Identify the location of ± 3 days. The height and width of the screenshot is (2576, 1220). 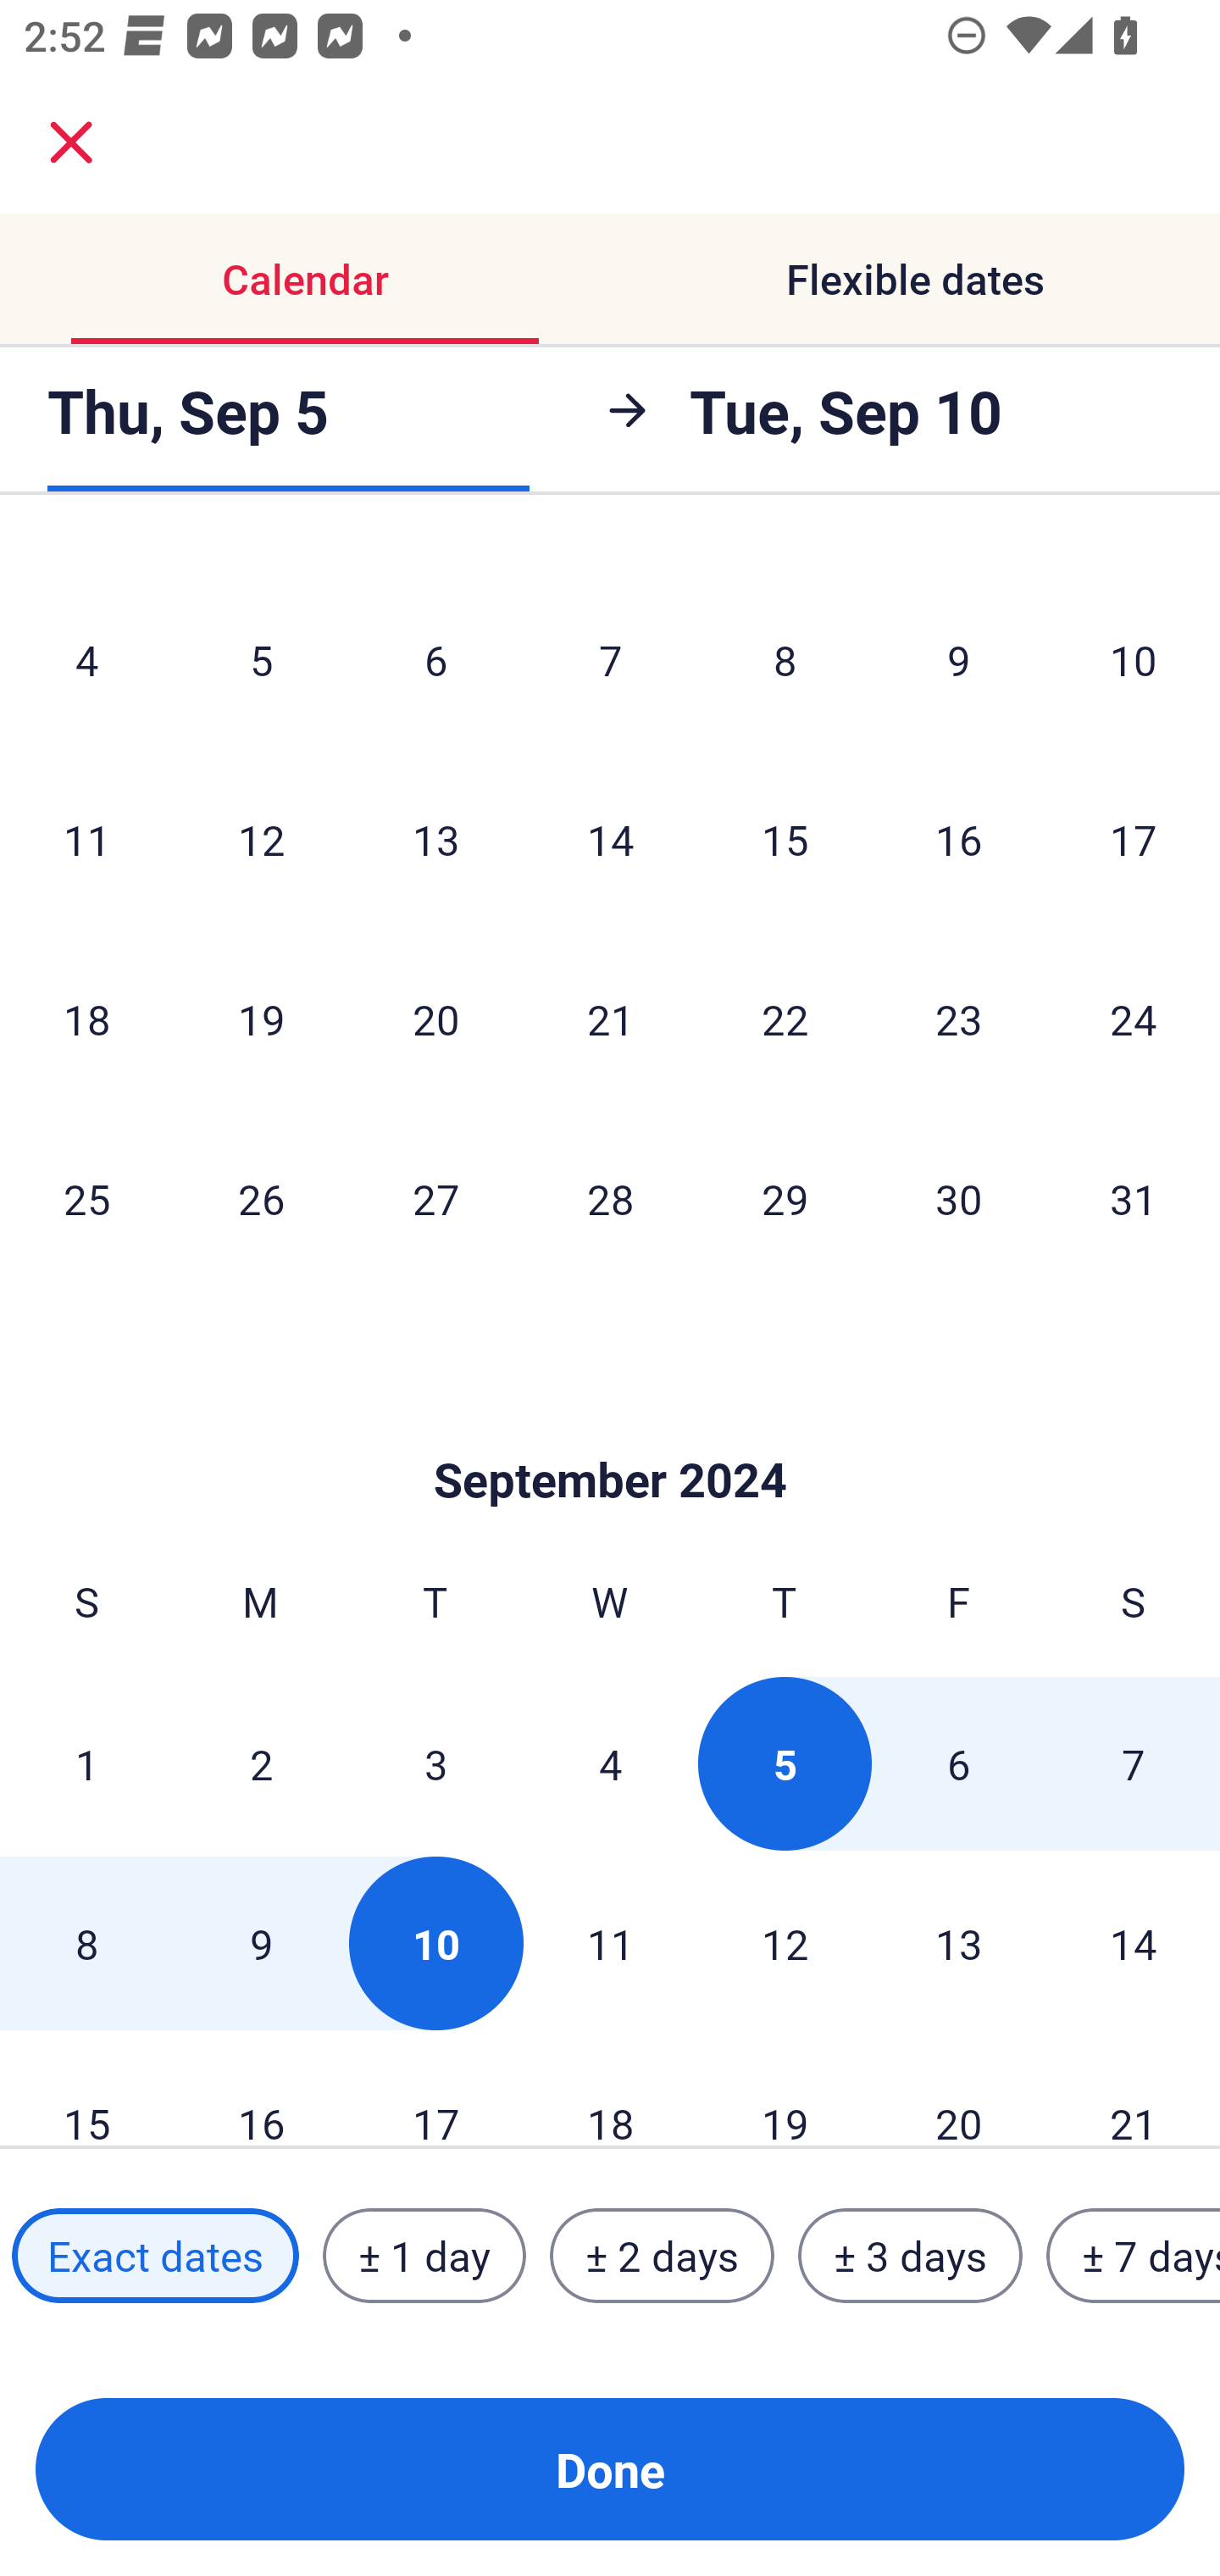
(910, 2255).